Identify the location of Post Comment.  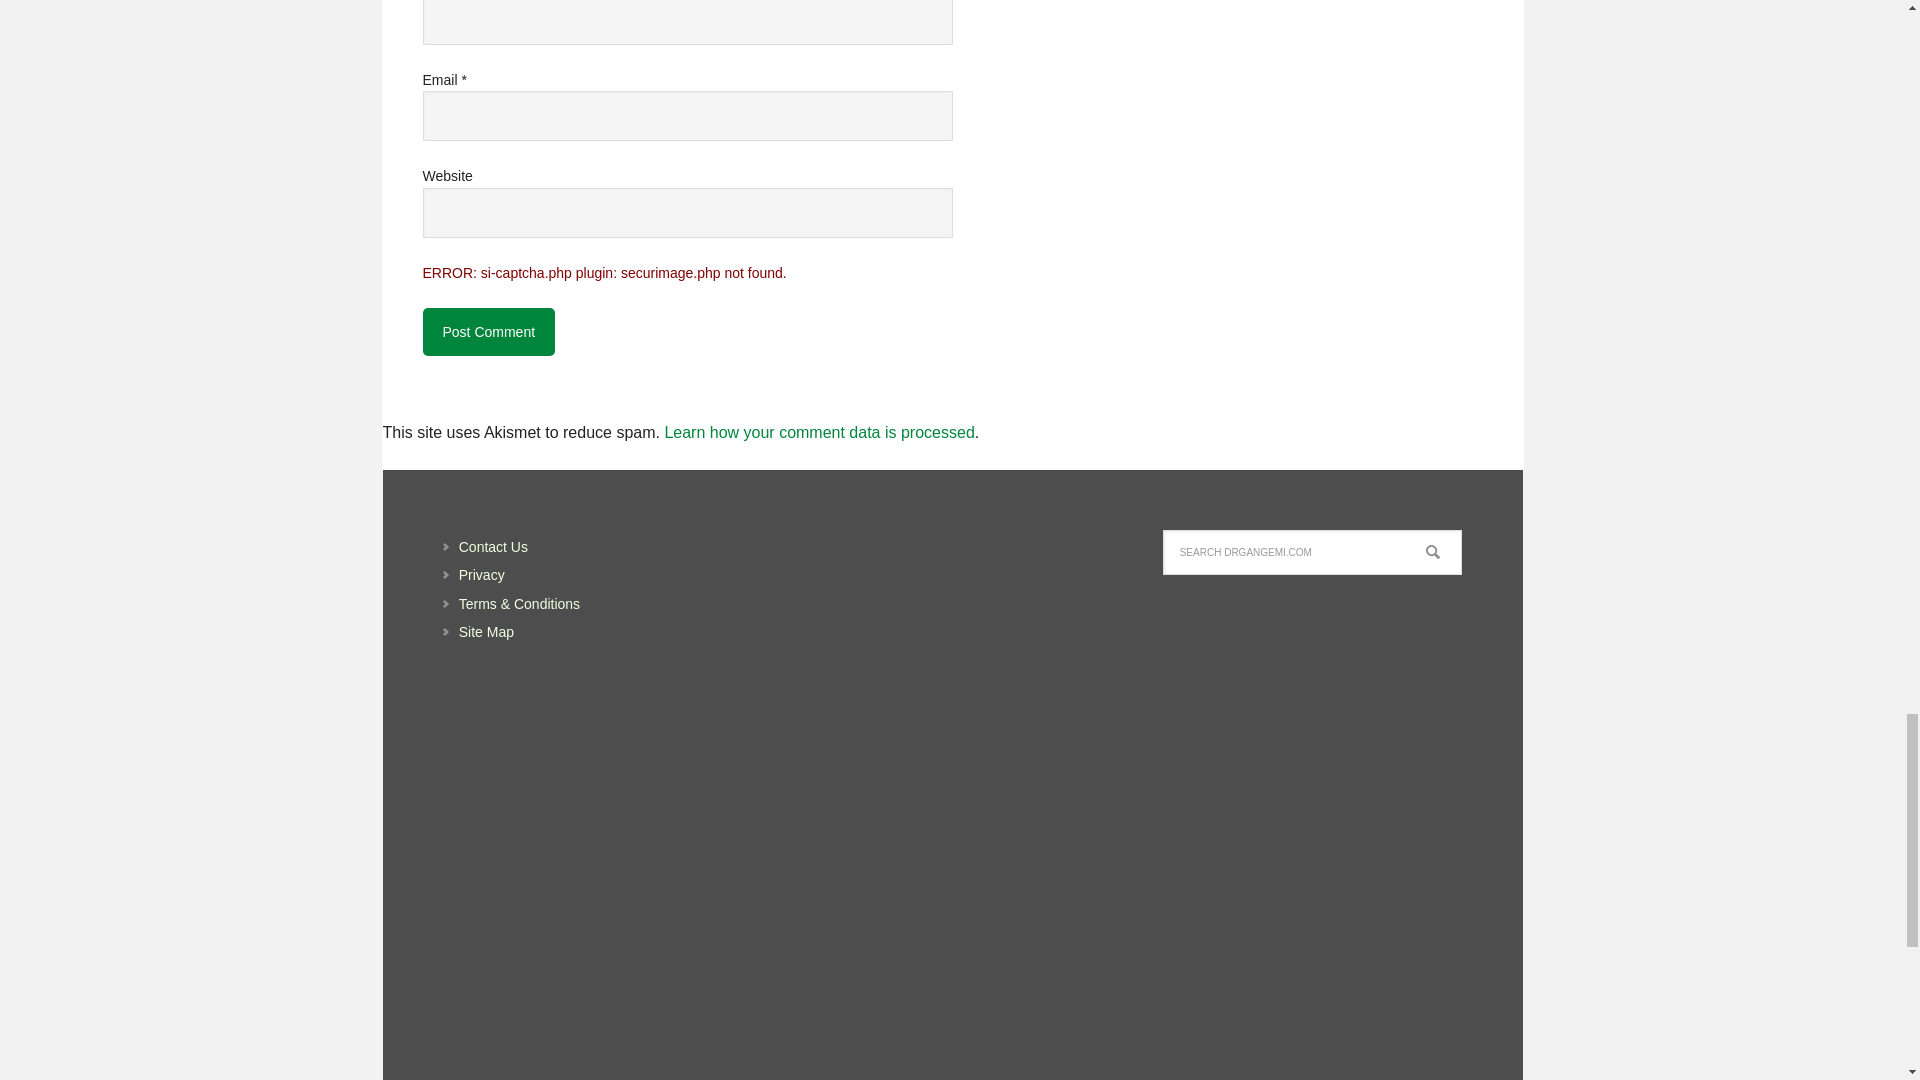
(488, 332).